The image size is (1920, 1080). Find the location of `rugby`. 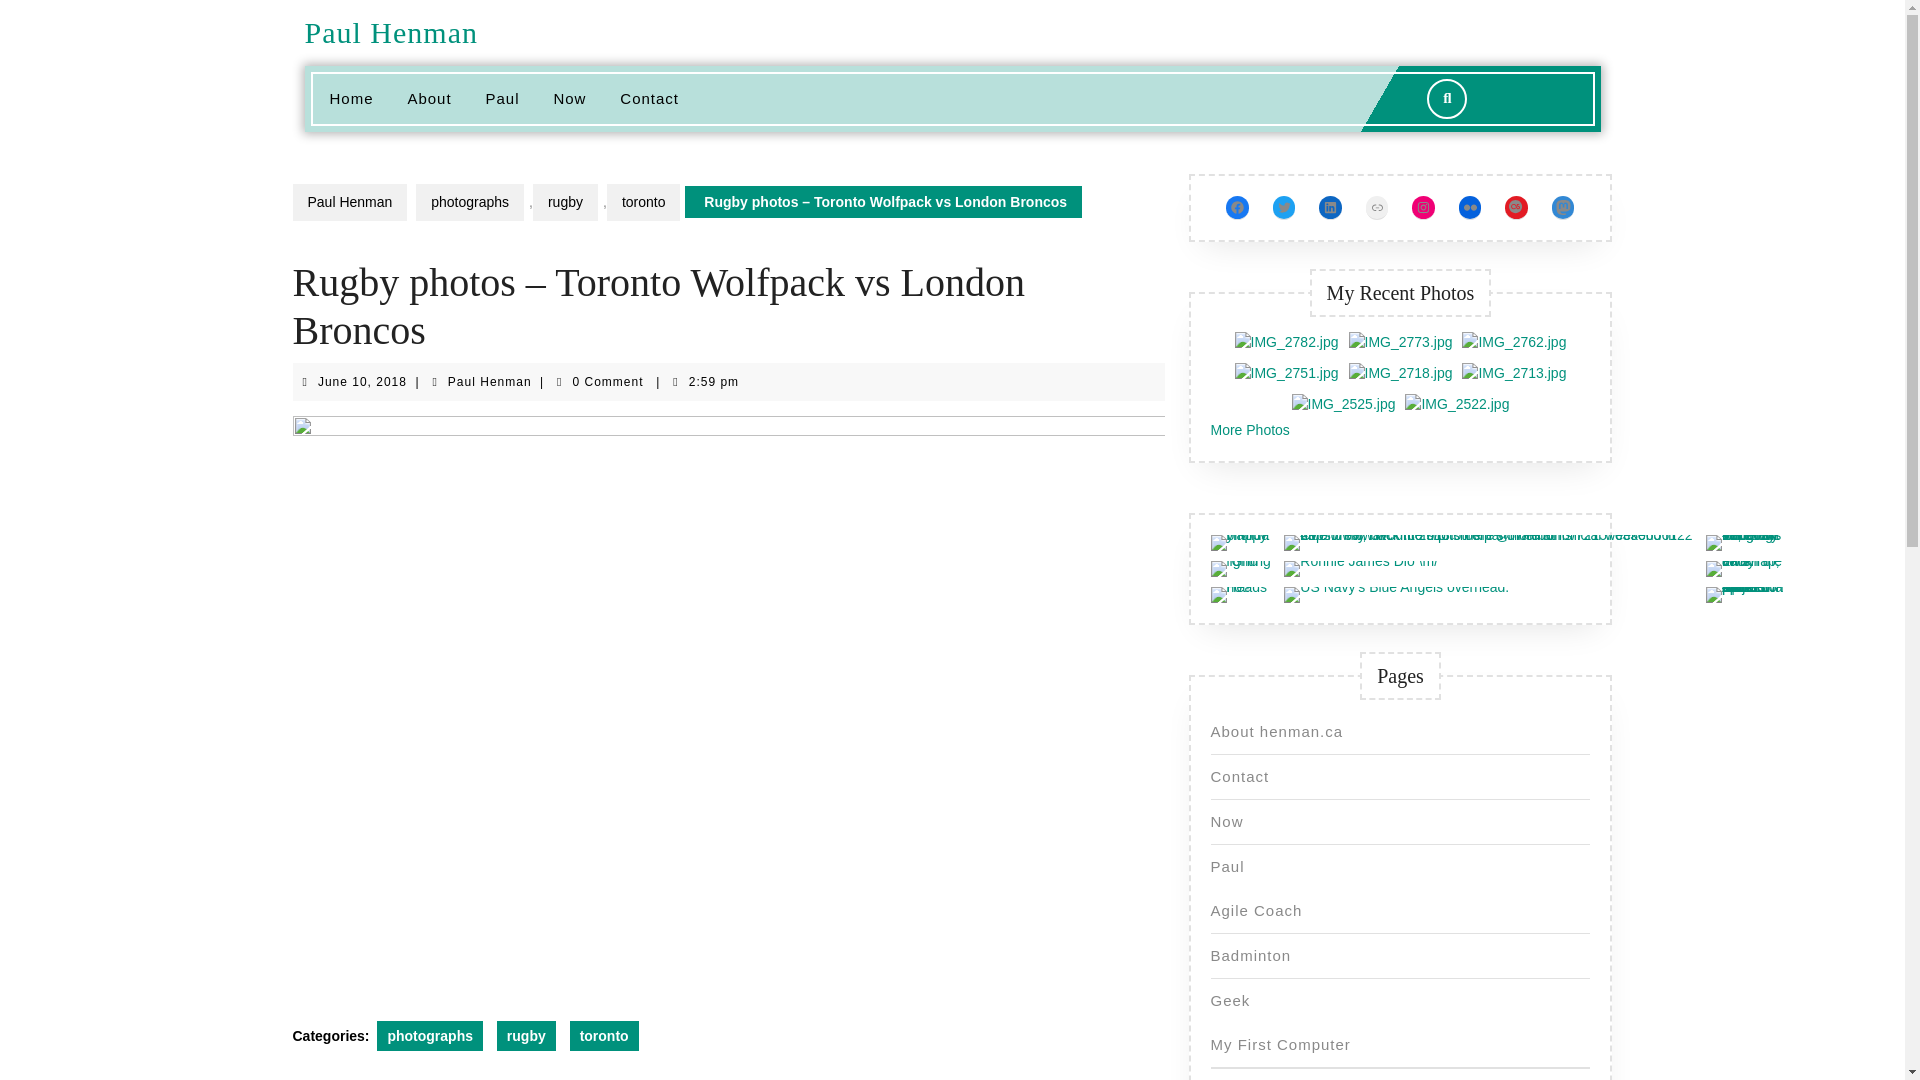

rugby is located at coordinates (565, 202).